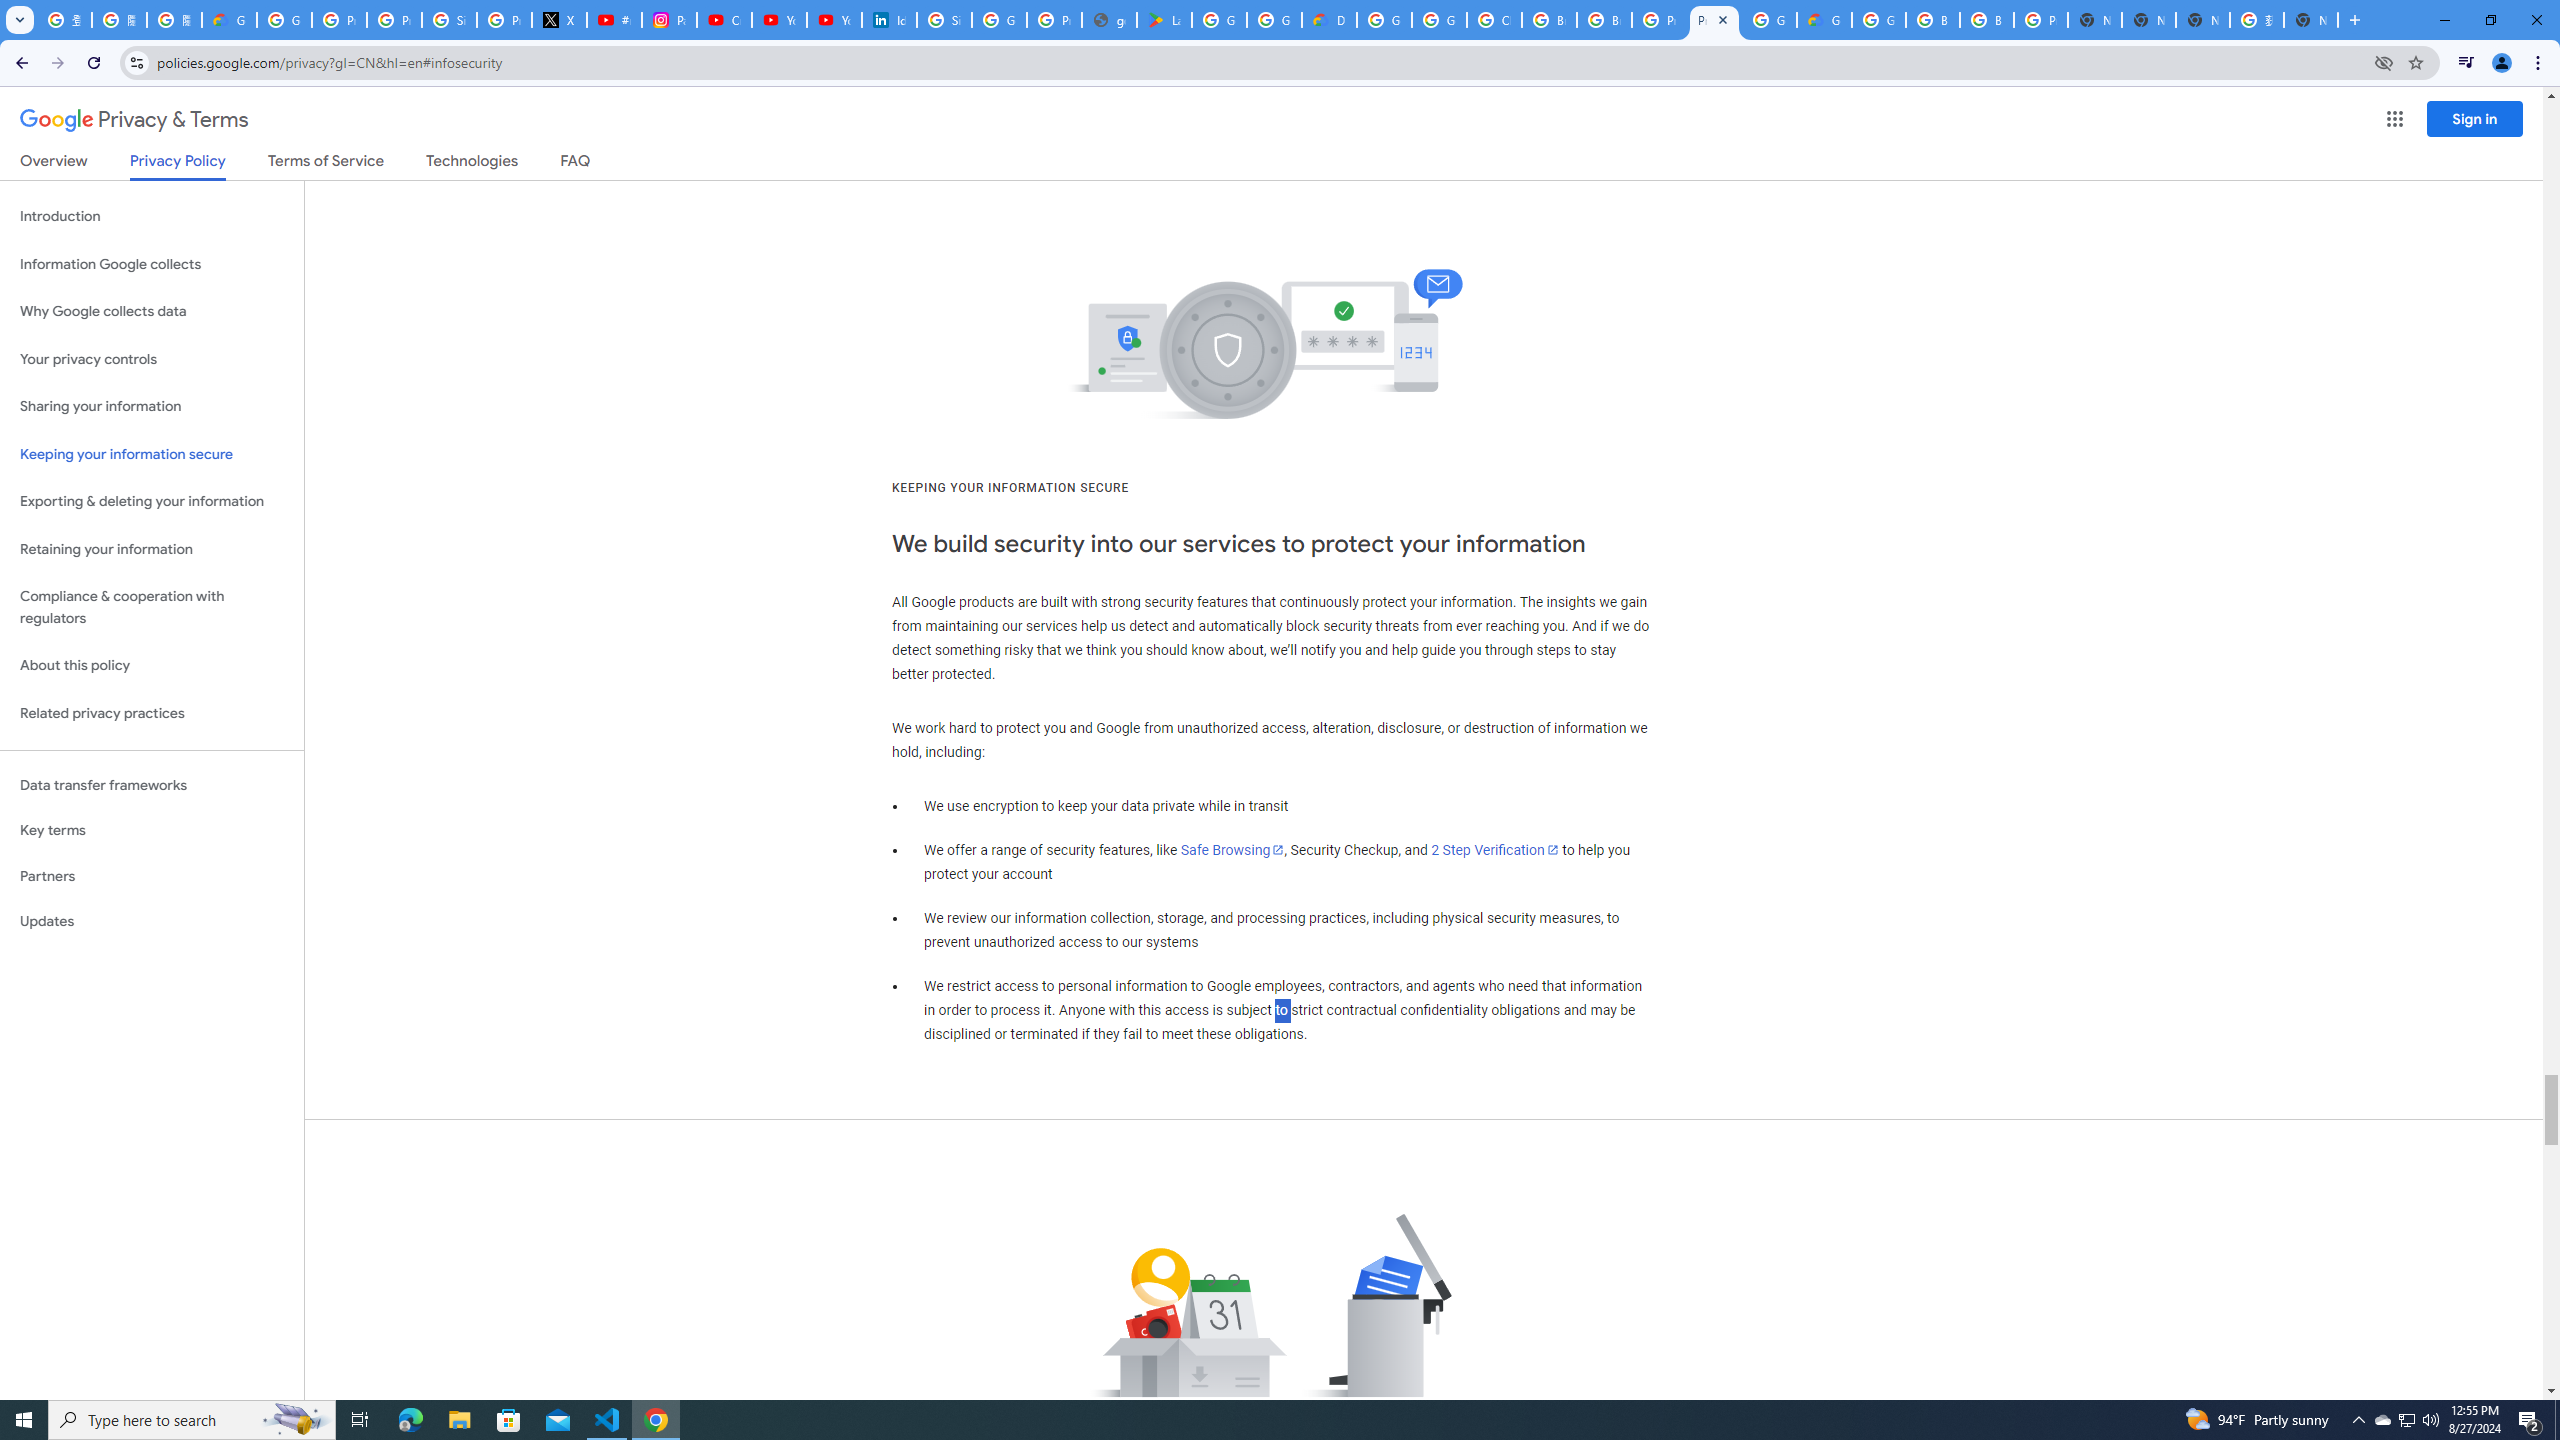  Describe the element at coordinates (2540, 63) in the screenshot. I see `Chrome` at that location.